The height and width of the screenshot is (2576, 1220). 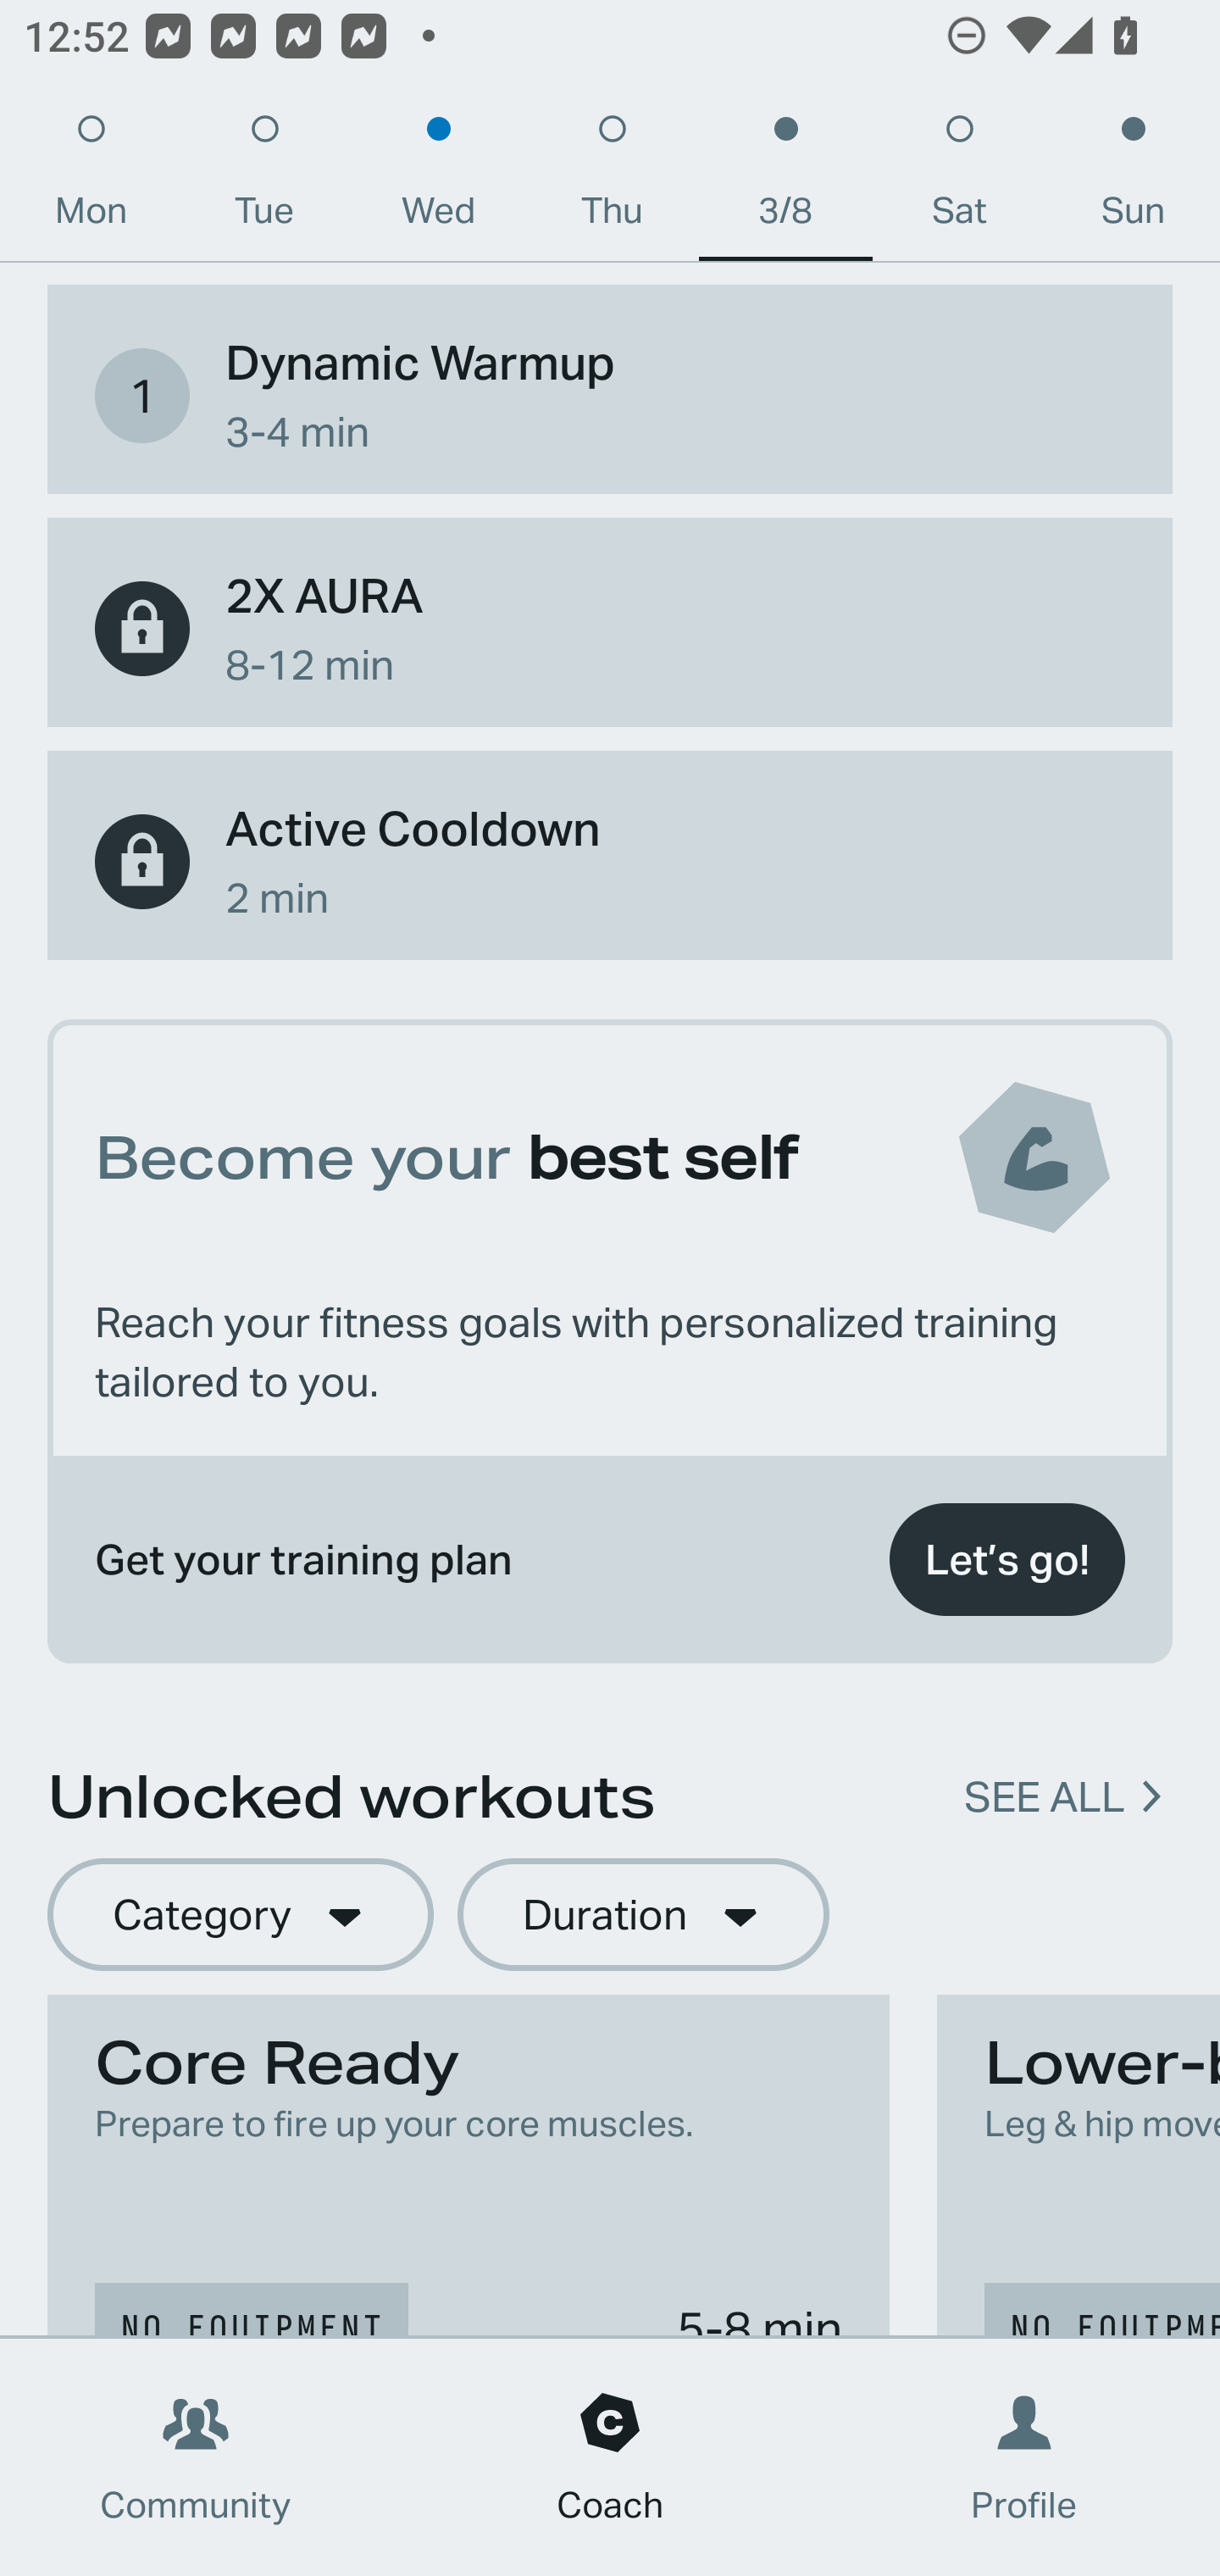 What do you see at coordinates (1006, 1559) in the screenshot?
I see `Let’s go!` at bounding box center [1006, 1559].